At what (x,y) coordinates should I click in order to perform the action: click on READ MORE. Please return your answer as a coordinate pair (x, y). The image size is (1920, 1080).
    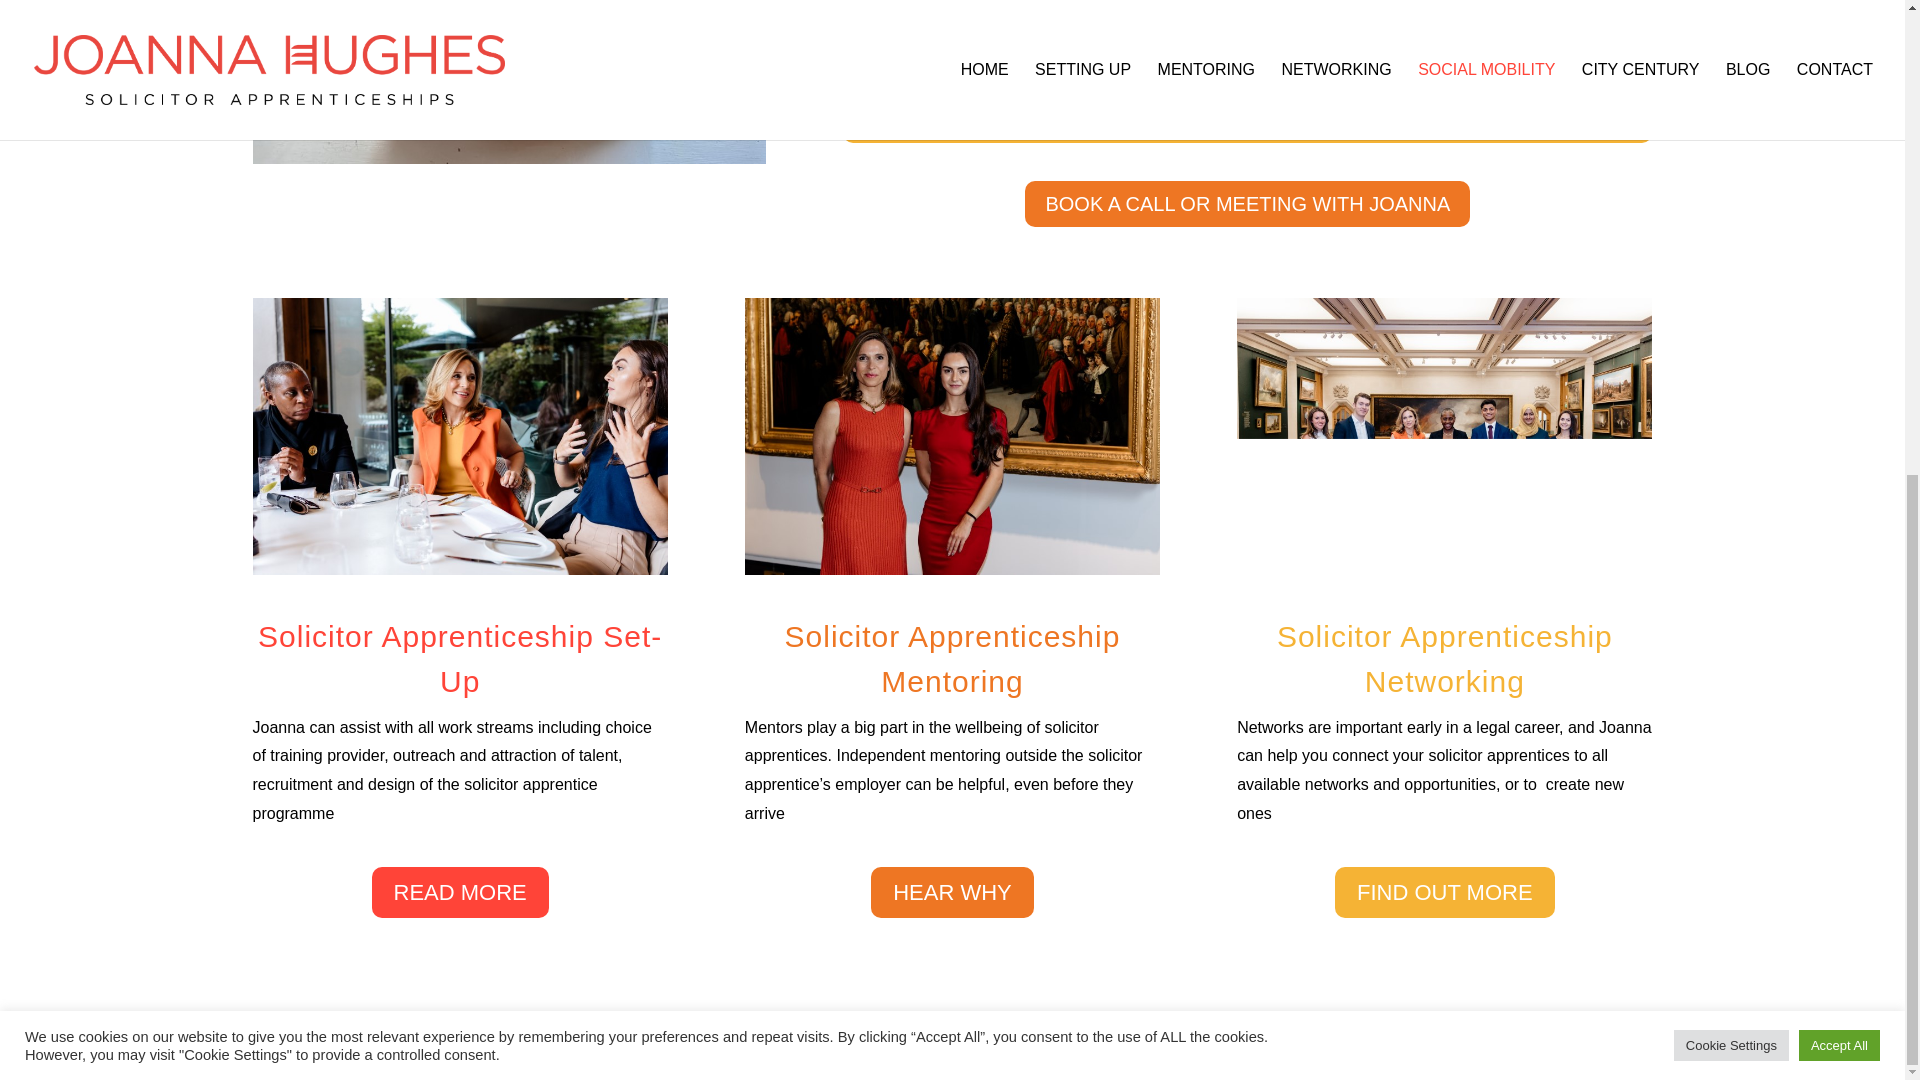
    Looking at the image, I should click on (460, 892).